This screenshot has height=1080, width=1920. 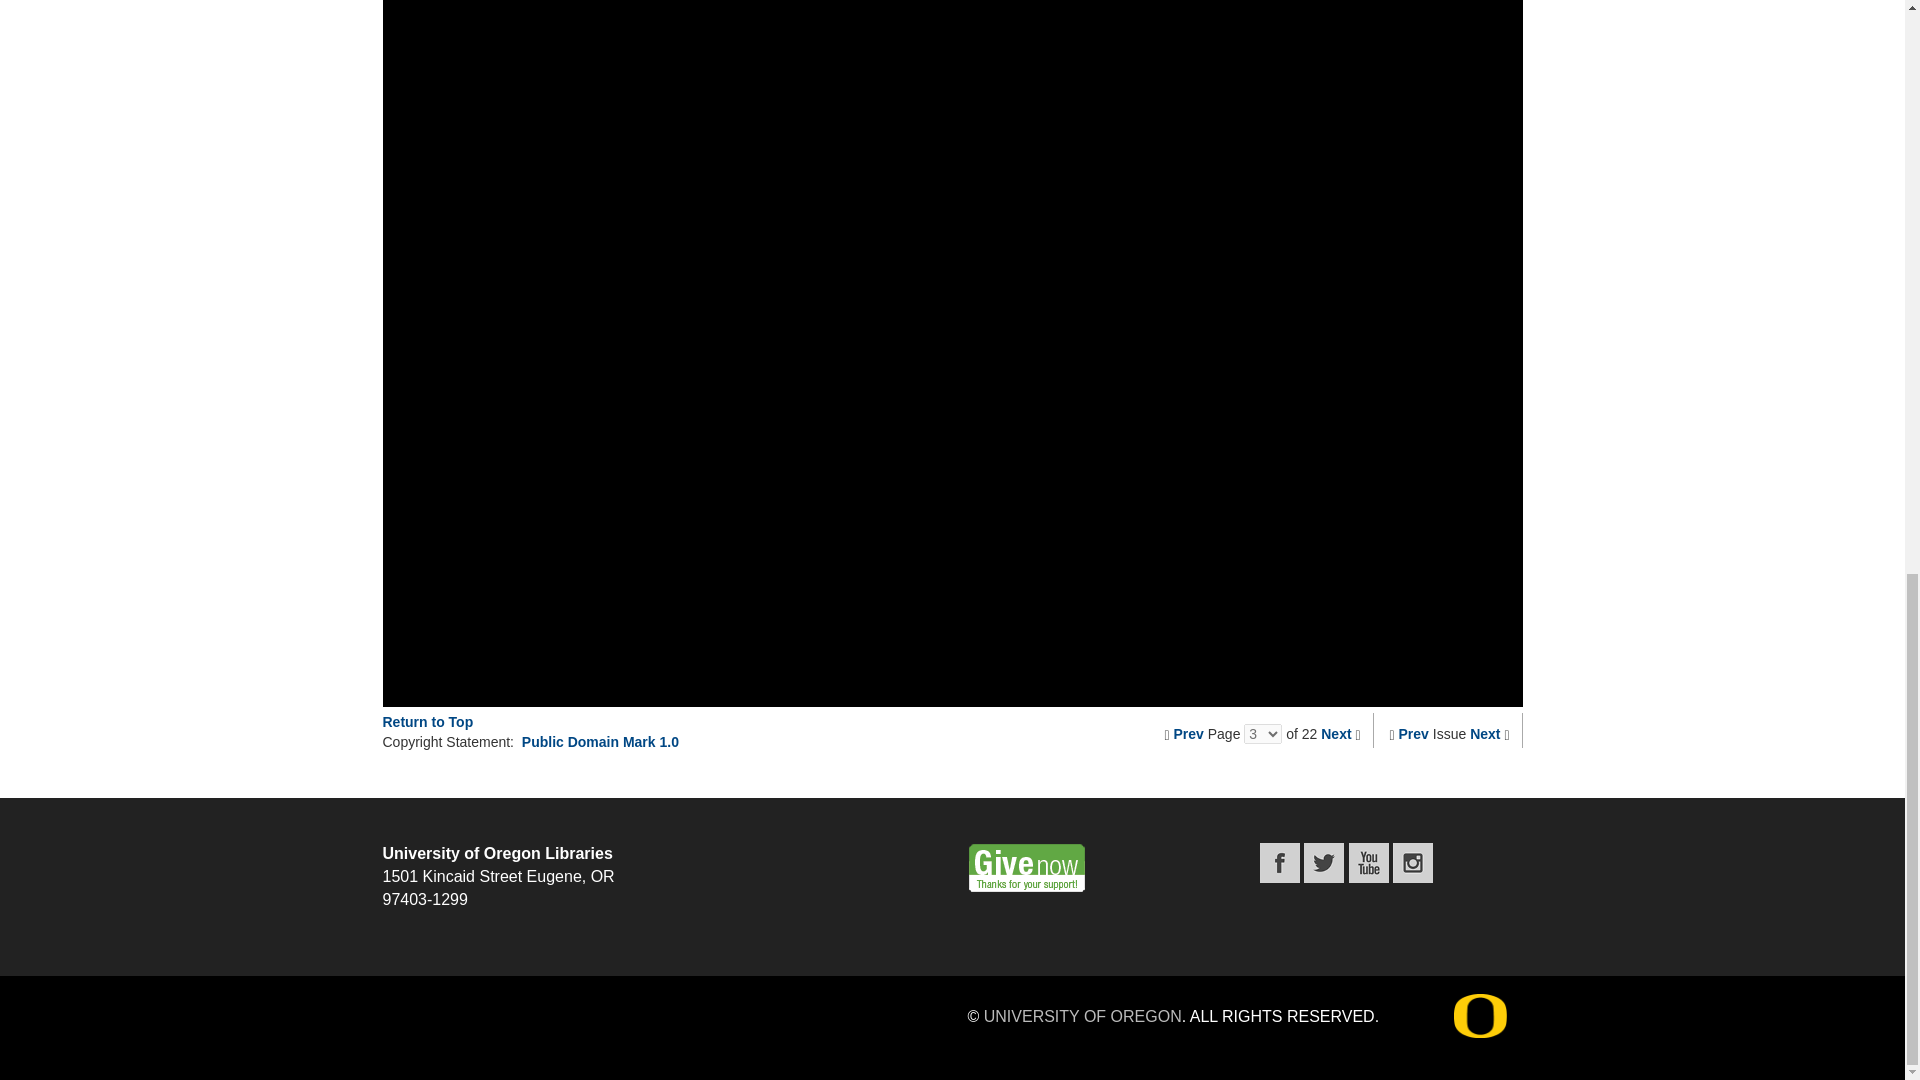 I want to click on Prev, so click(x=1414, y=733).